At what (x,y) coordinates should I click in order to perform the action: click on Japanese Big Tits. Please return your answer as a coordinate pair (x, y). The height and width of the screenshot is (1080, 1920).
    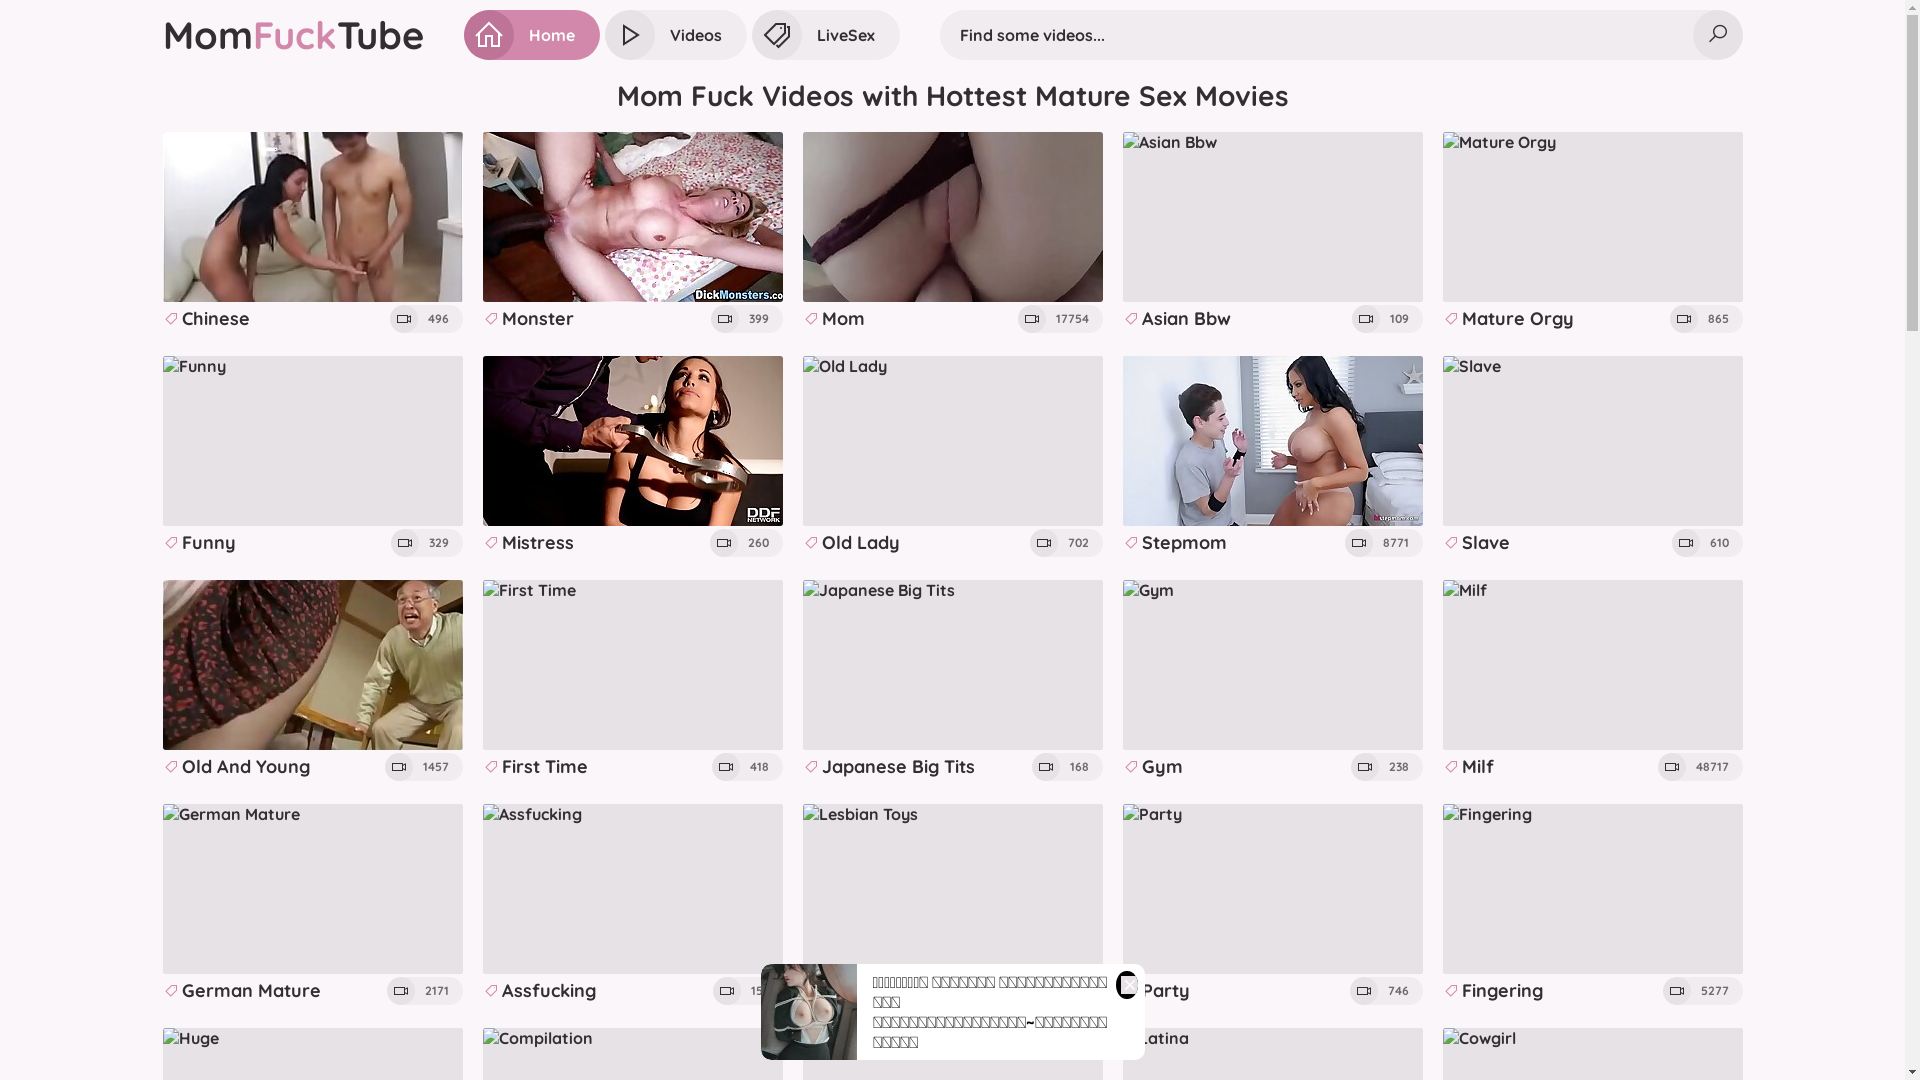
    Looking at the image, I should click on (952, 682).